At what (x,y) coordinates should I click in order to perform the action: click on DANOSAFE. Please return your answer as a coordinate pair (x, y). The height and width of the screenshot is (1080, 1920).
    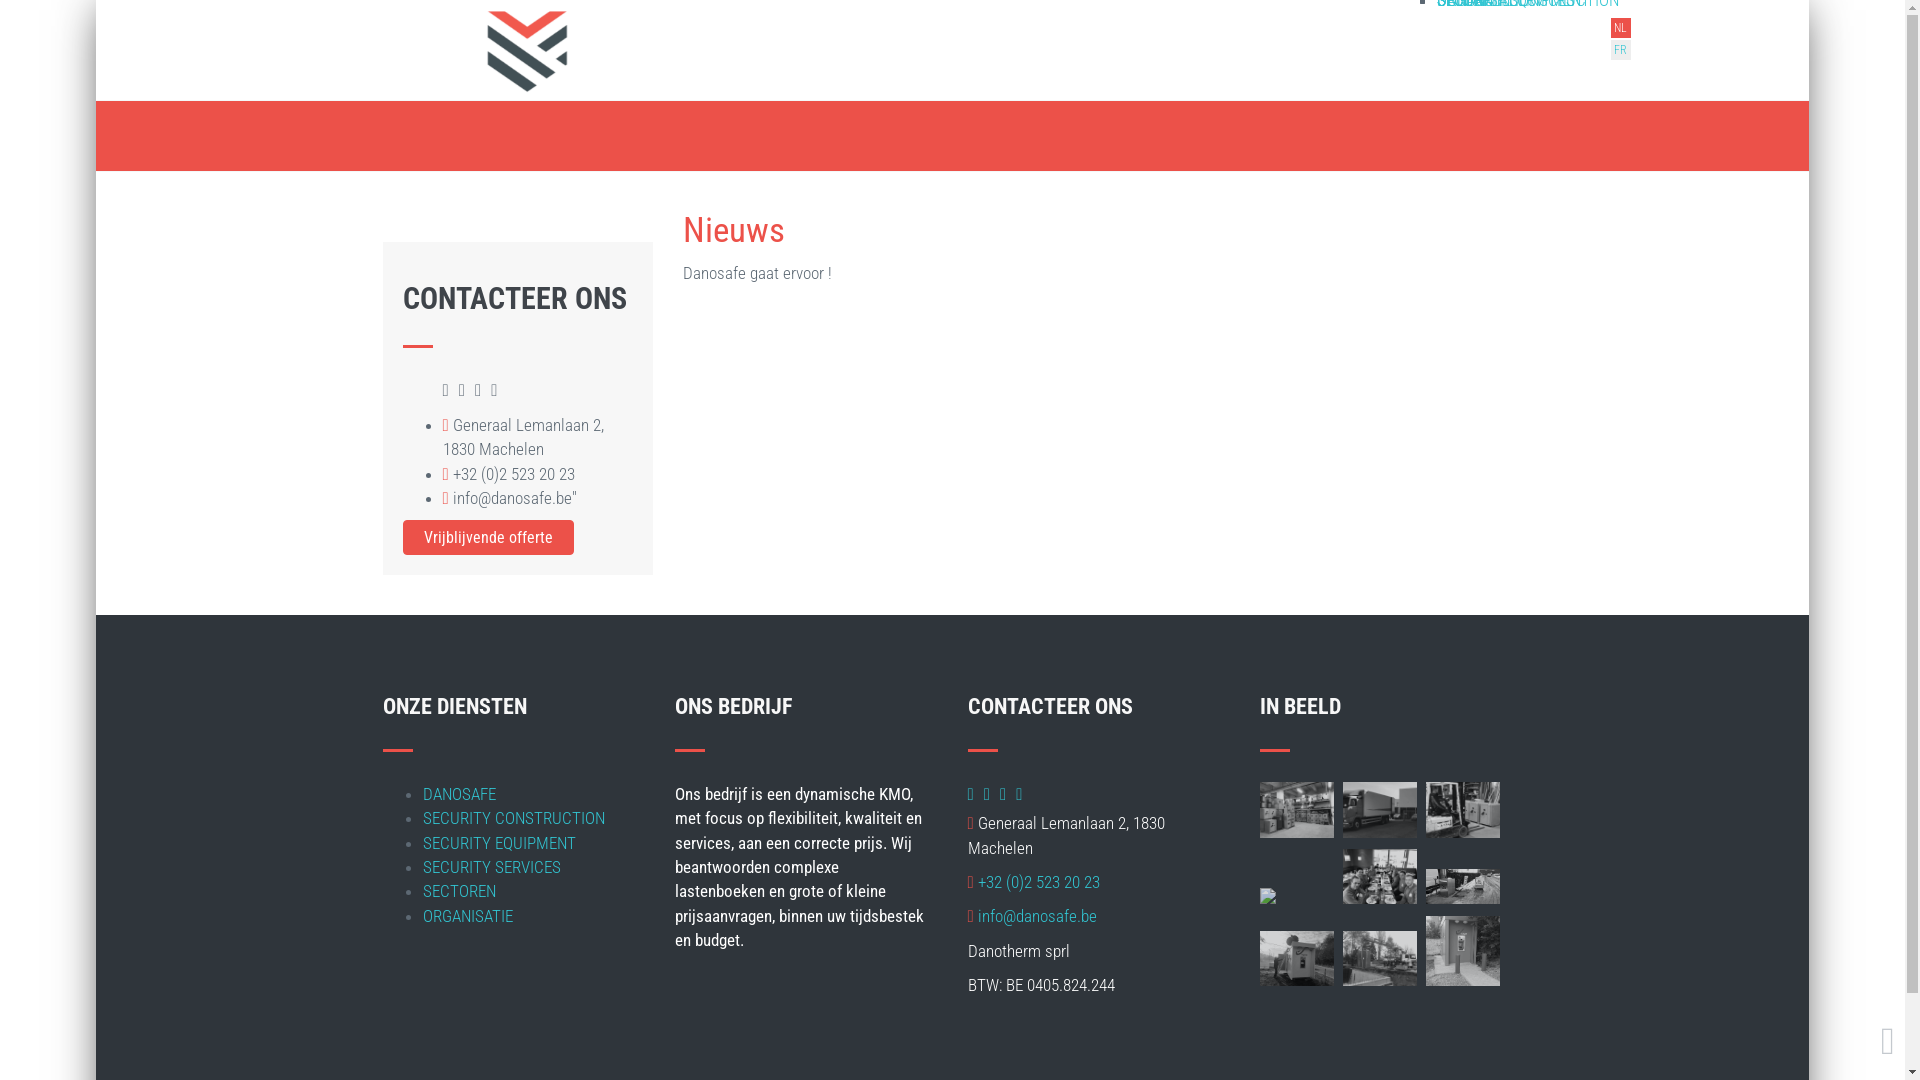
    Looking at the image, I should click on (458, 794).